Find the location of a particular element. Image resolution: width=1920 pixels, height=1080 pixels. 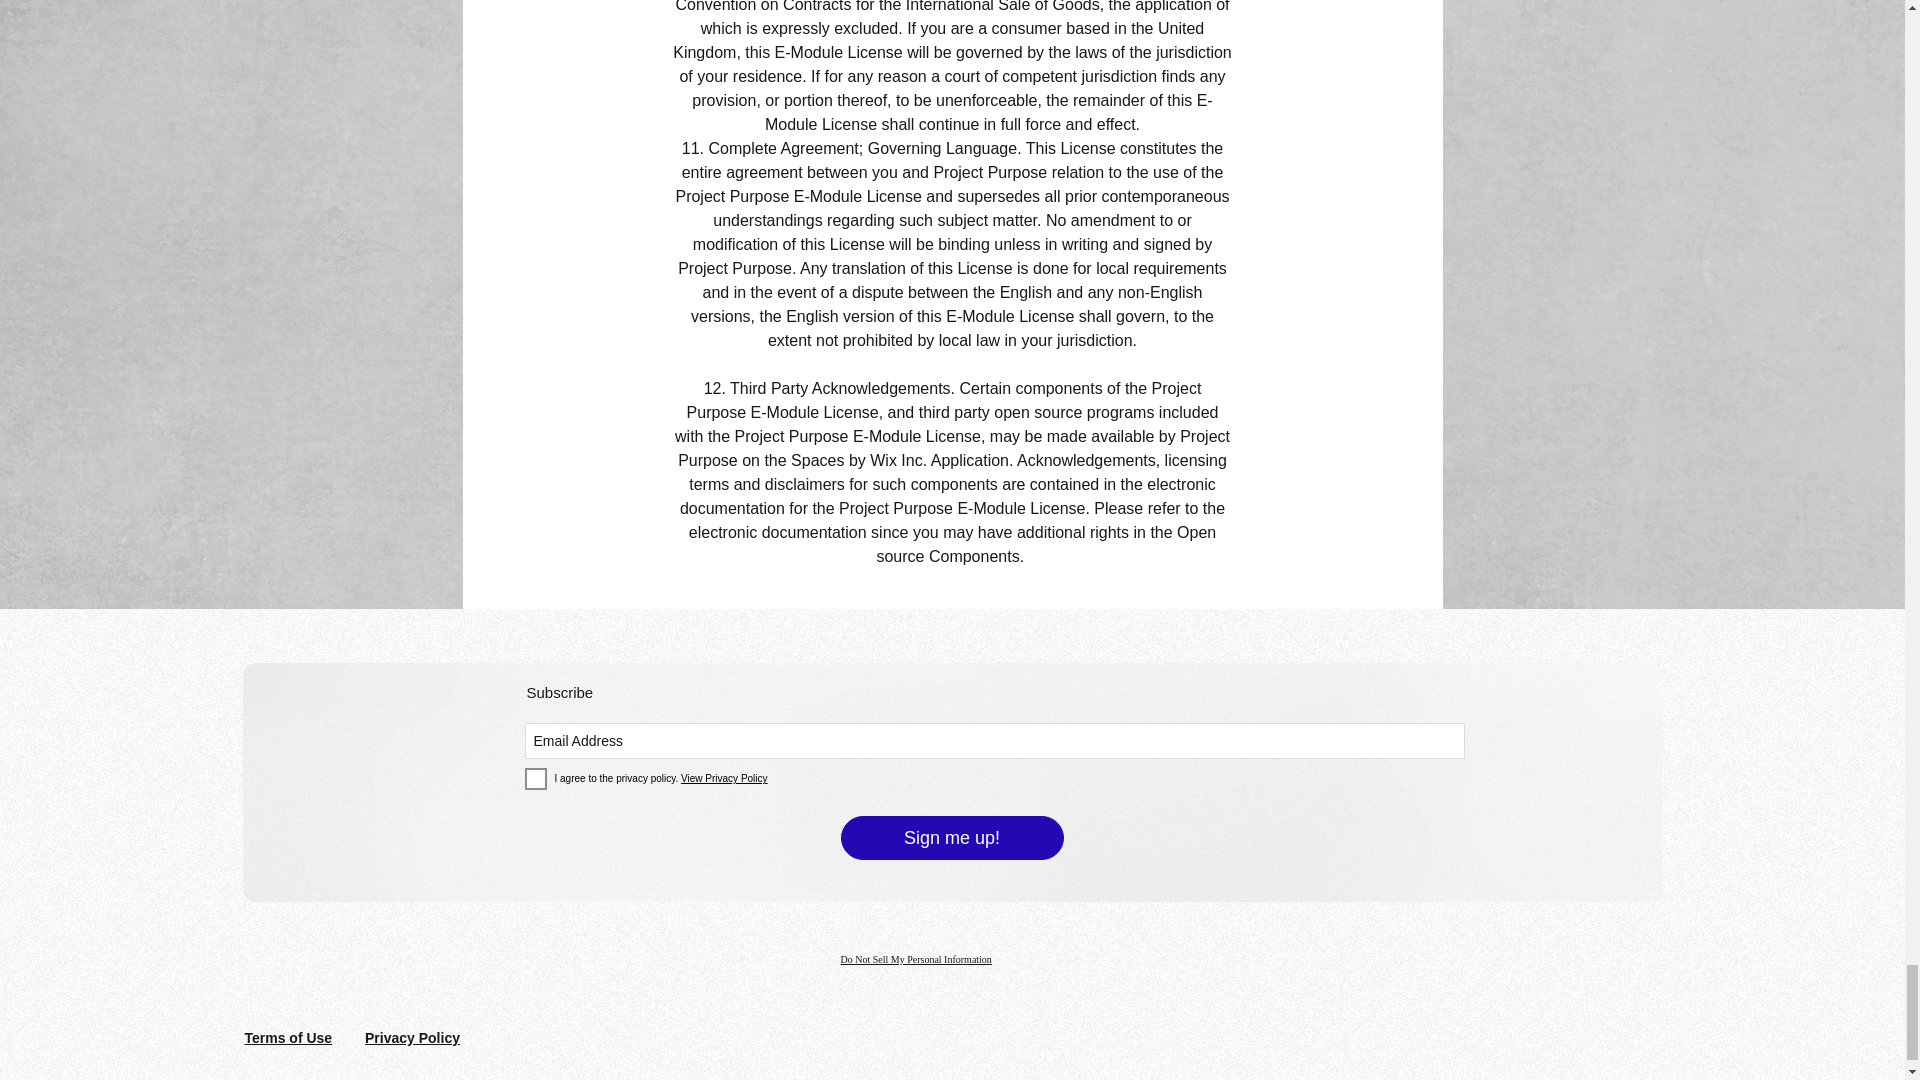

Terms of Use is located at coordinates (288, 1038).